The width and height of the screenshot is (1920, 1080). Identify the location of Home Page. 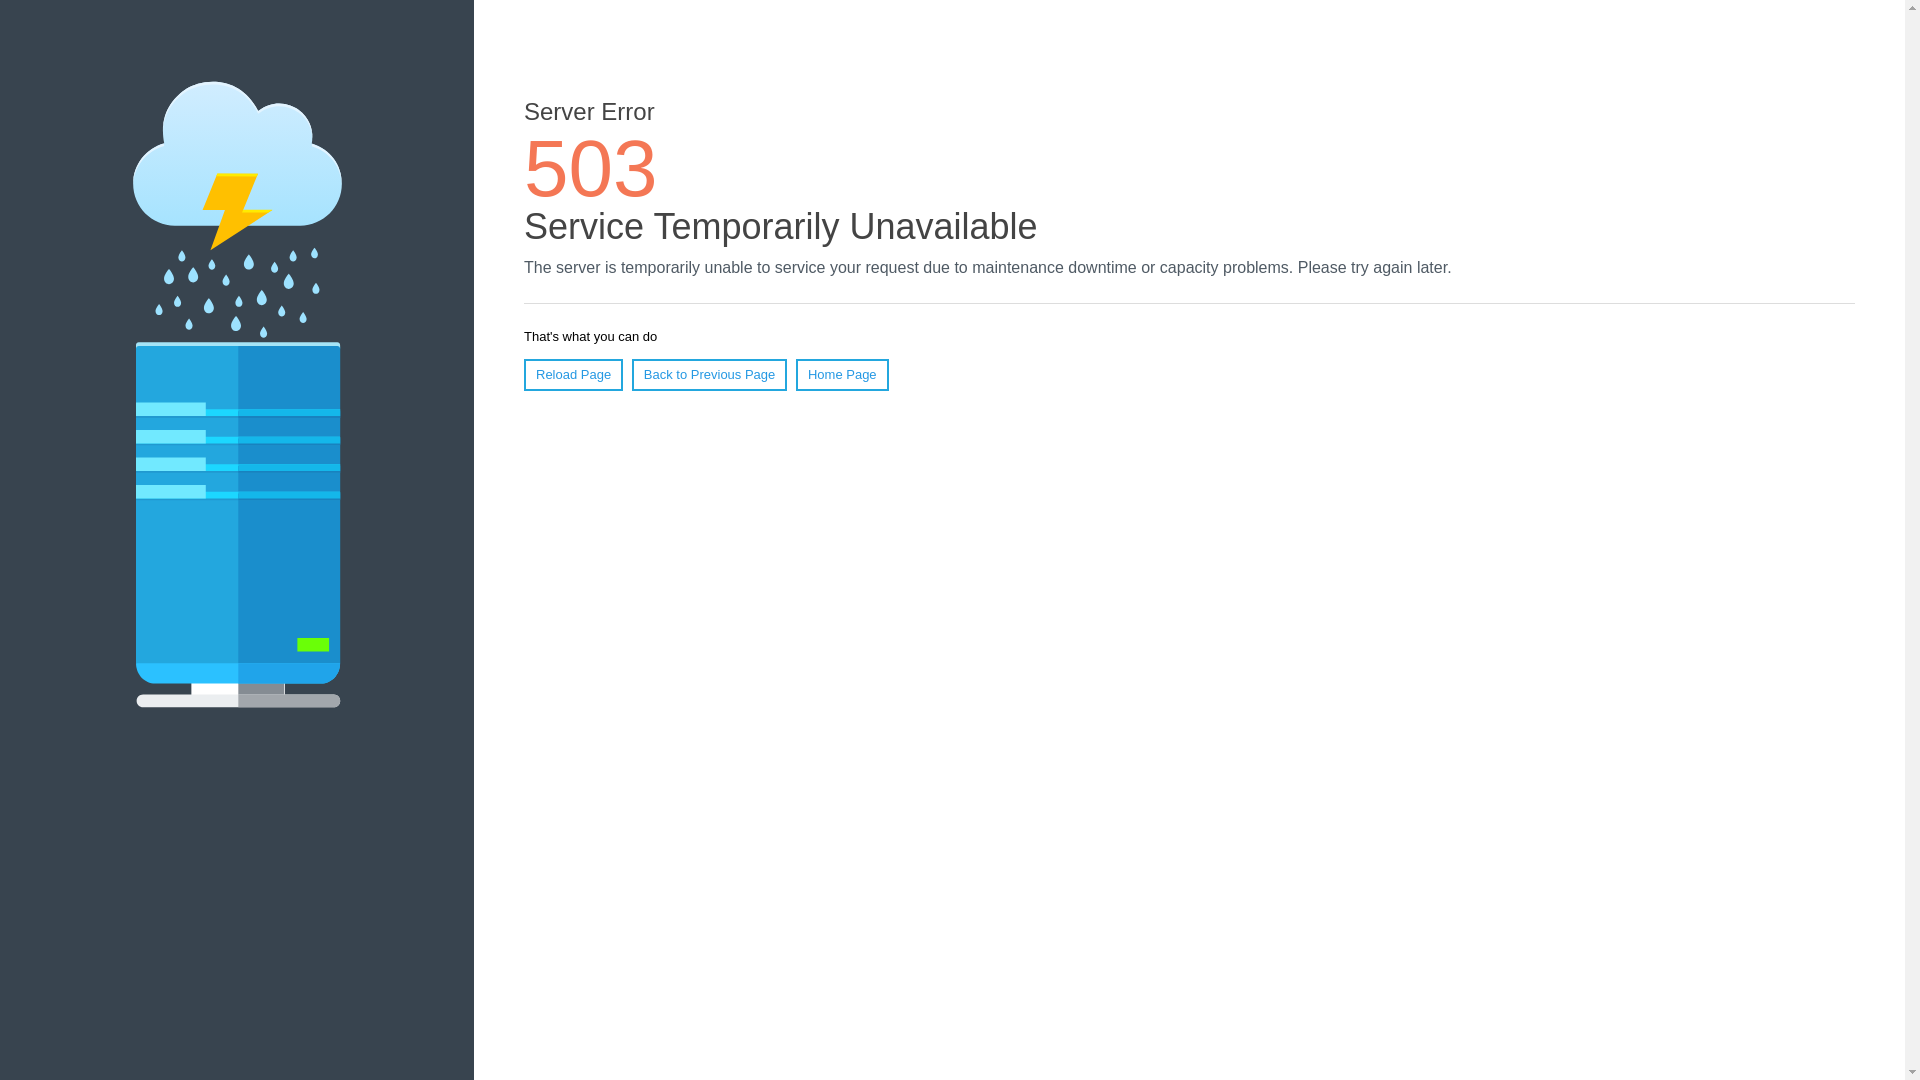
(842, 375).